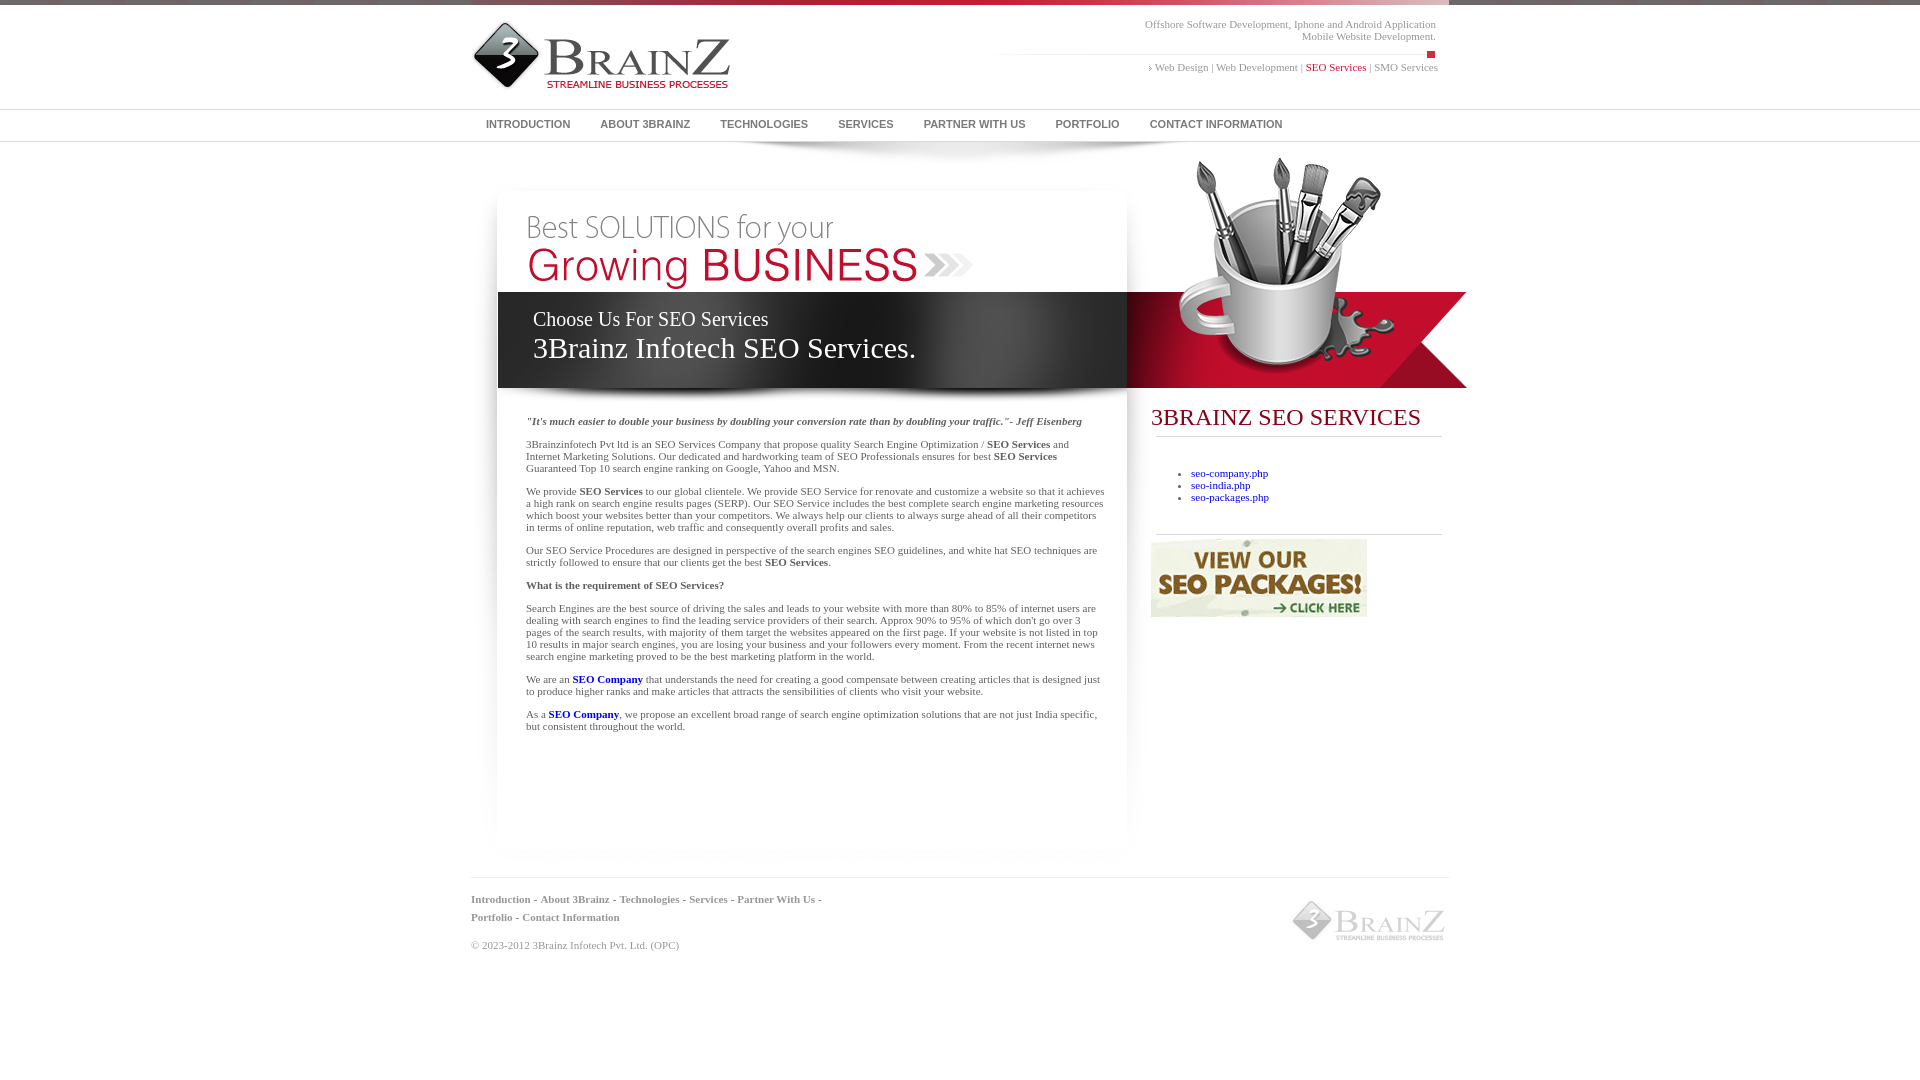 The image size is (1920, 1080). I want to click on Web Development, so click(1257, 67).